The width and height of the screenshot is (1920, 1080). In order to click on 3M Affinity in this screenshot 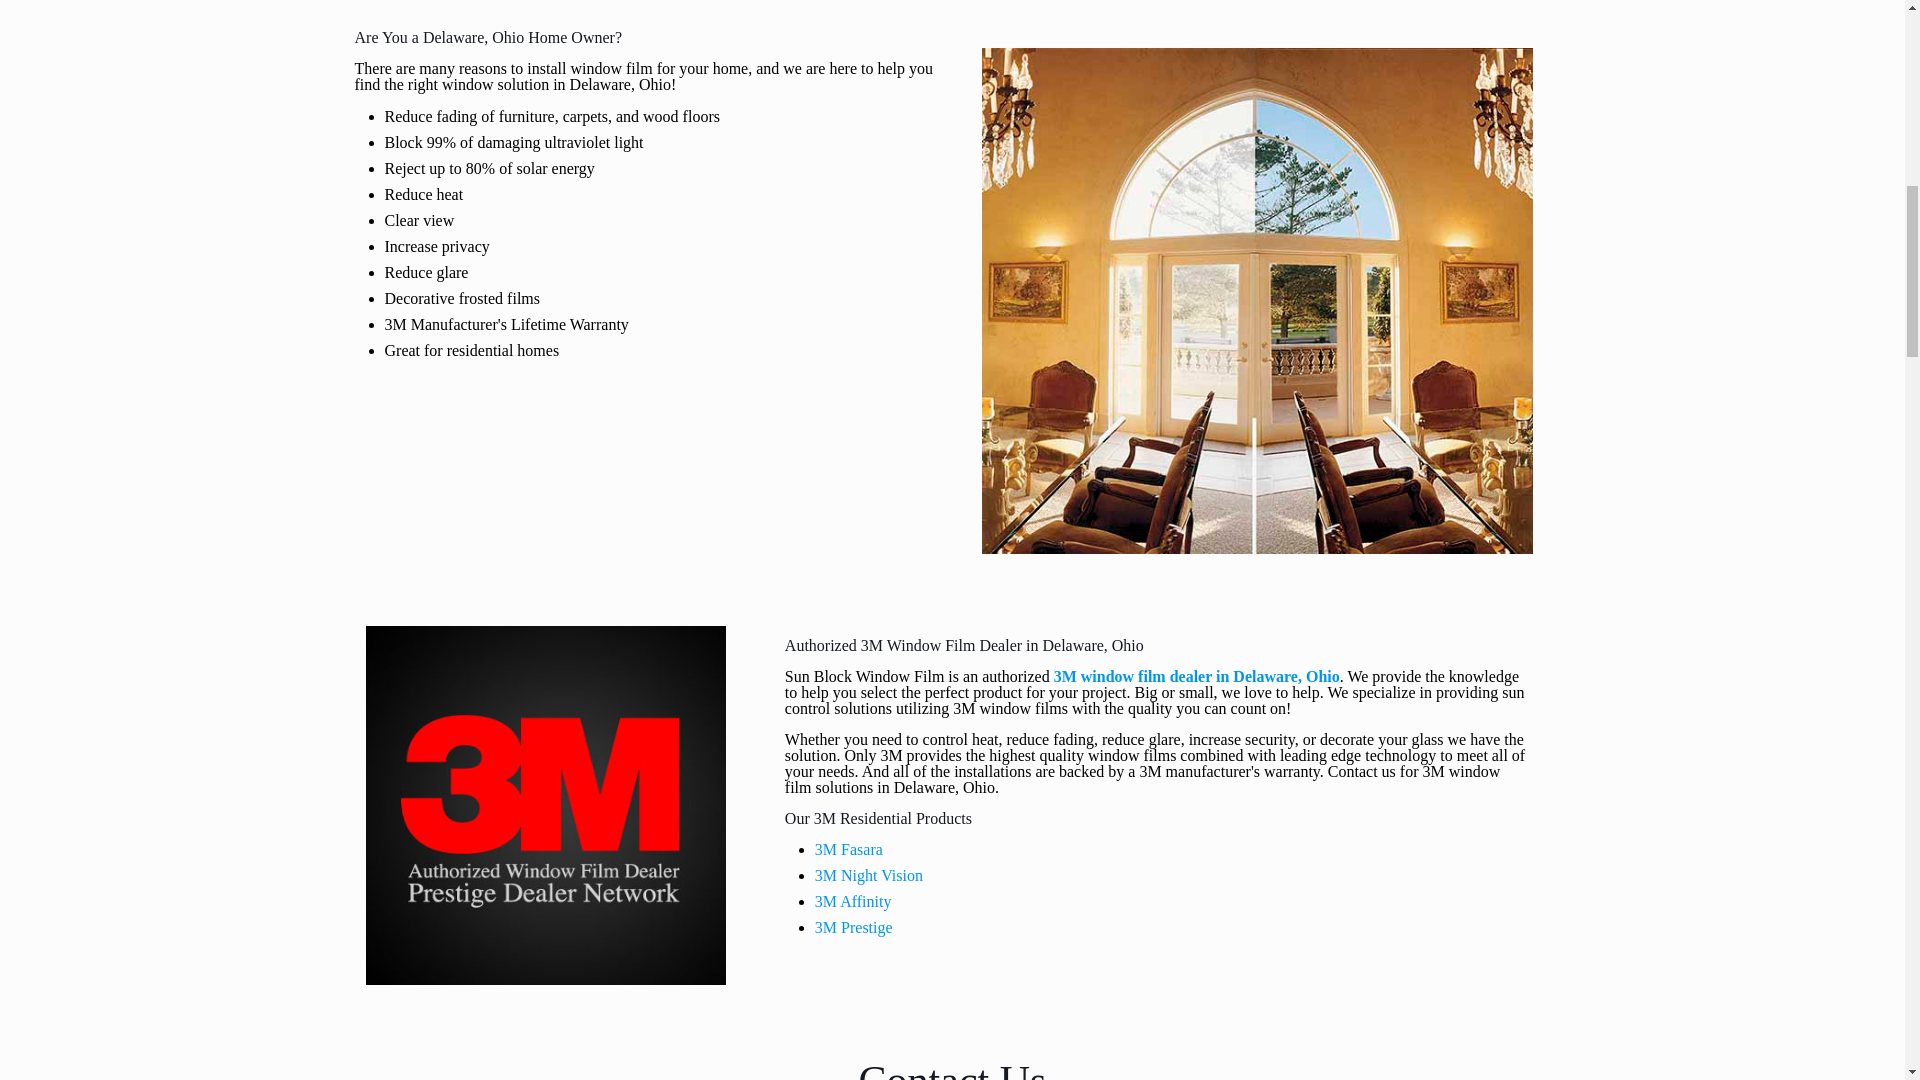, I will do `click(853, 902)`.